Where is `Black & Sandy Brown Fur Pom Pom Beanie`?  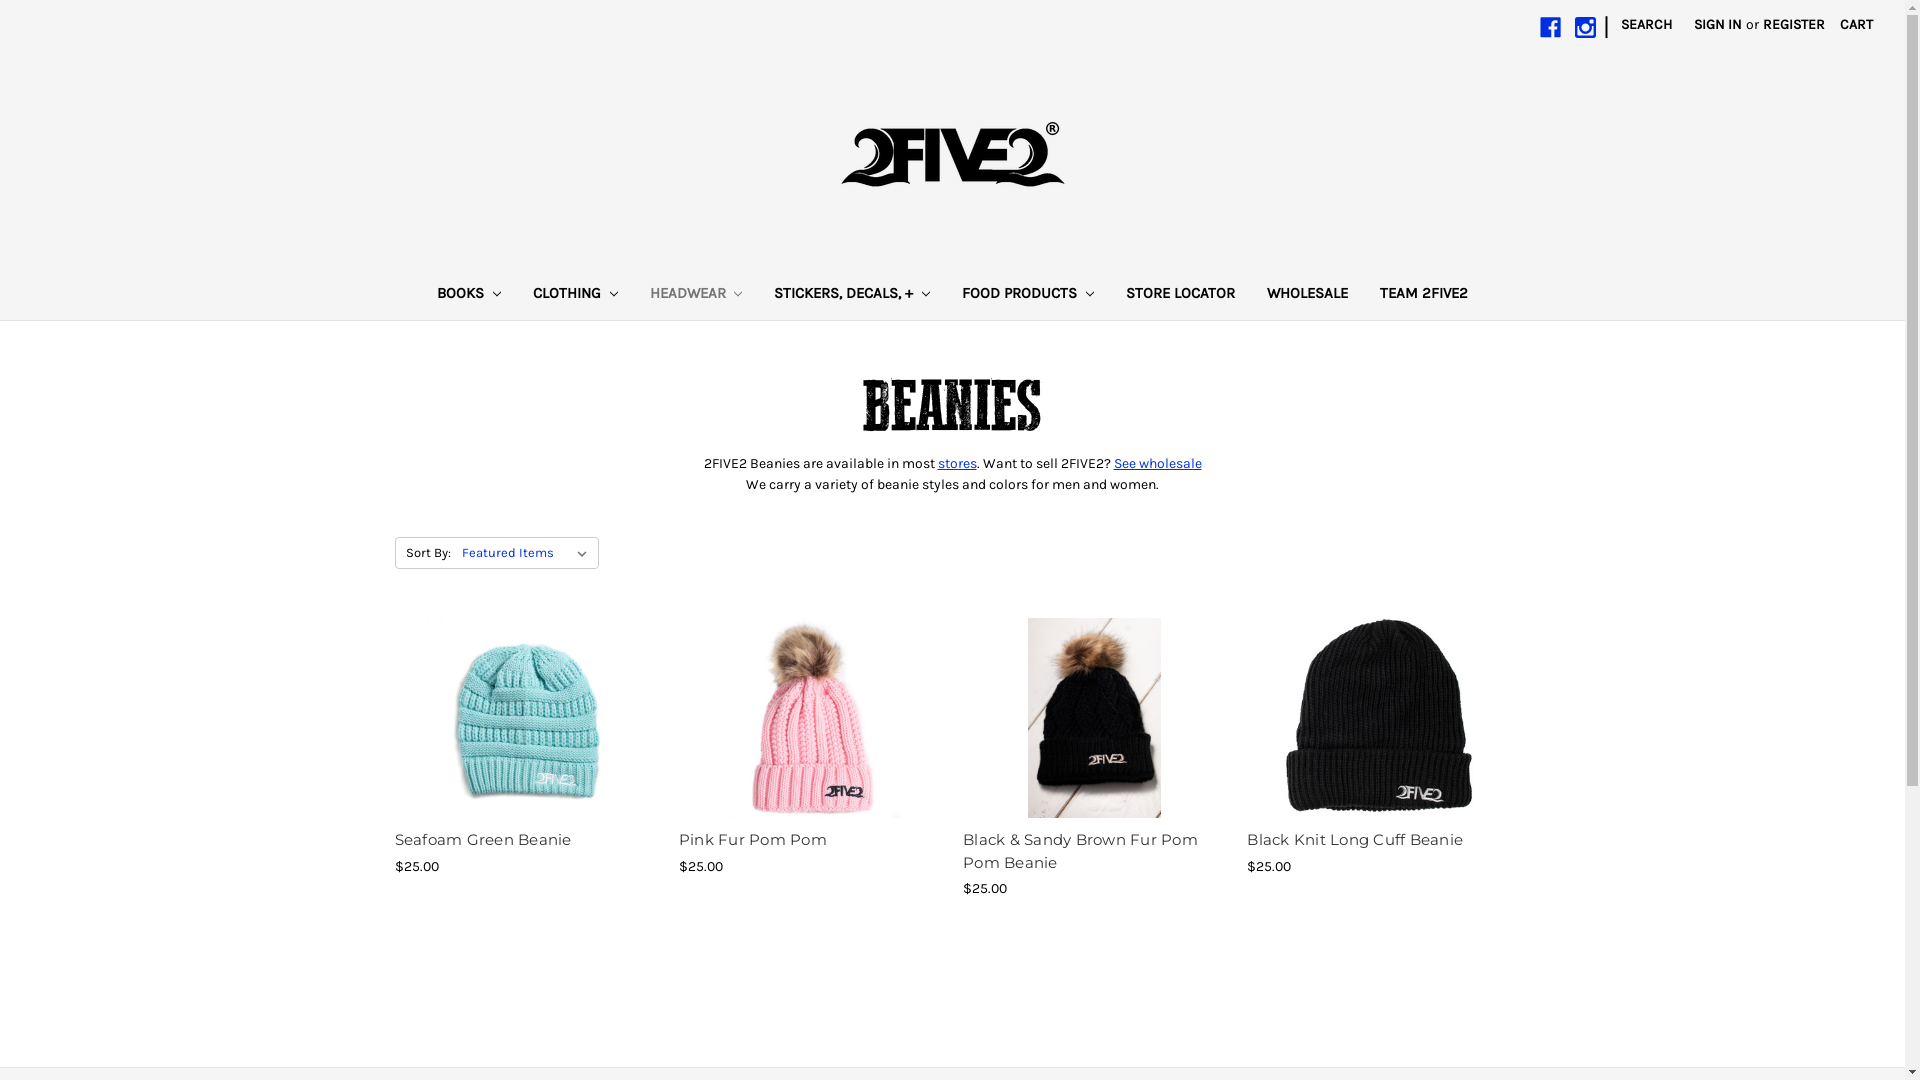
Black & Sandy Brown Fur Pom Pom Beanie is located at coordinates (1080, 851).